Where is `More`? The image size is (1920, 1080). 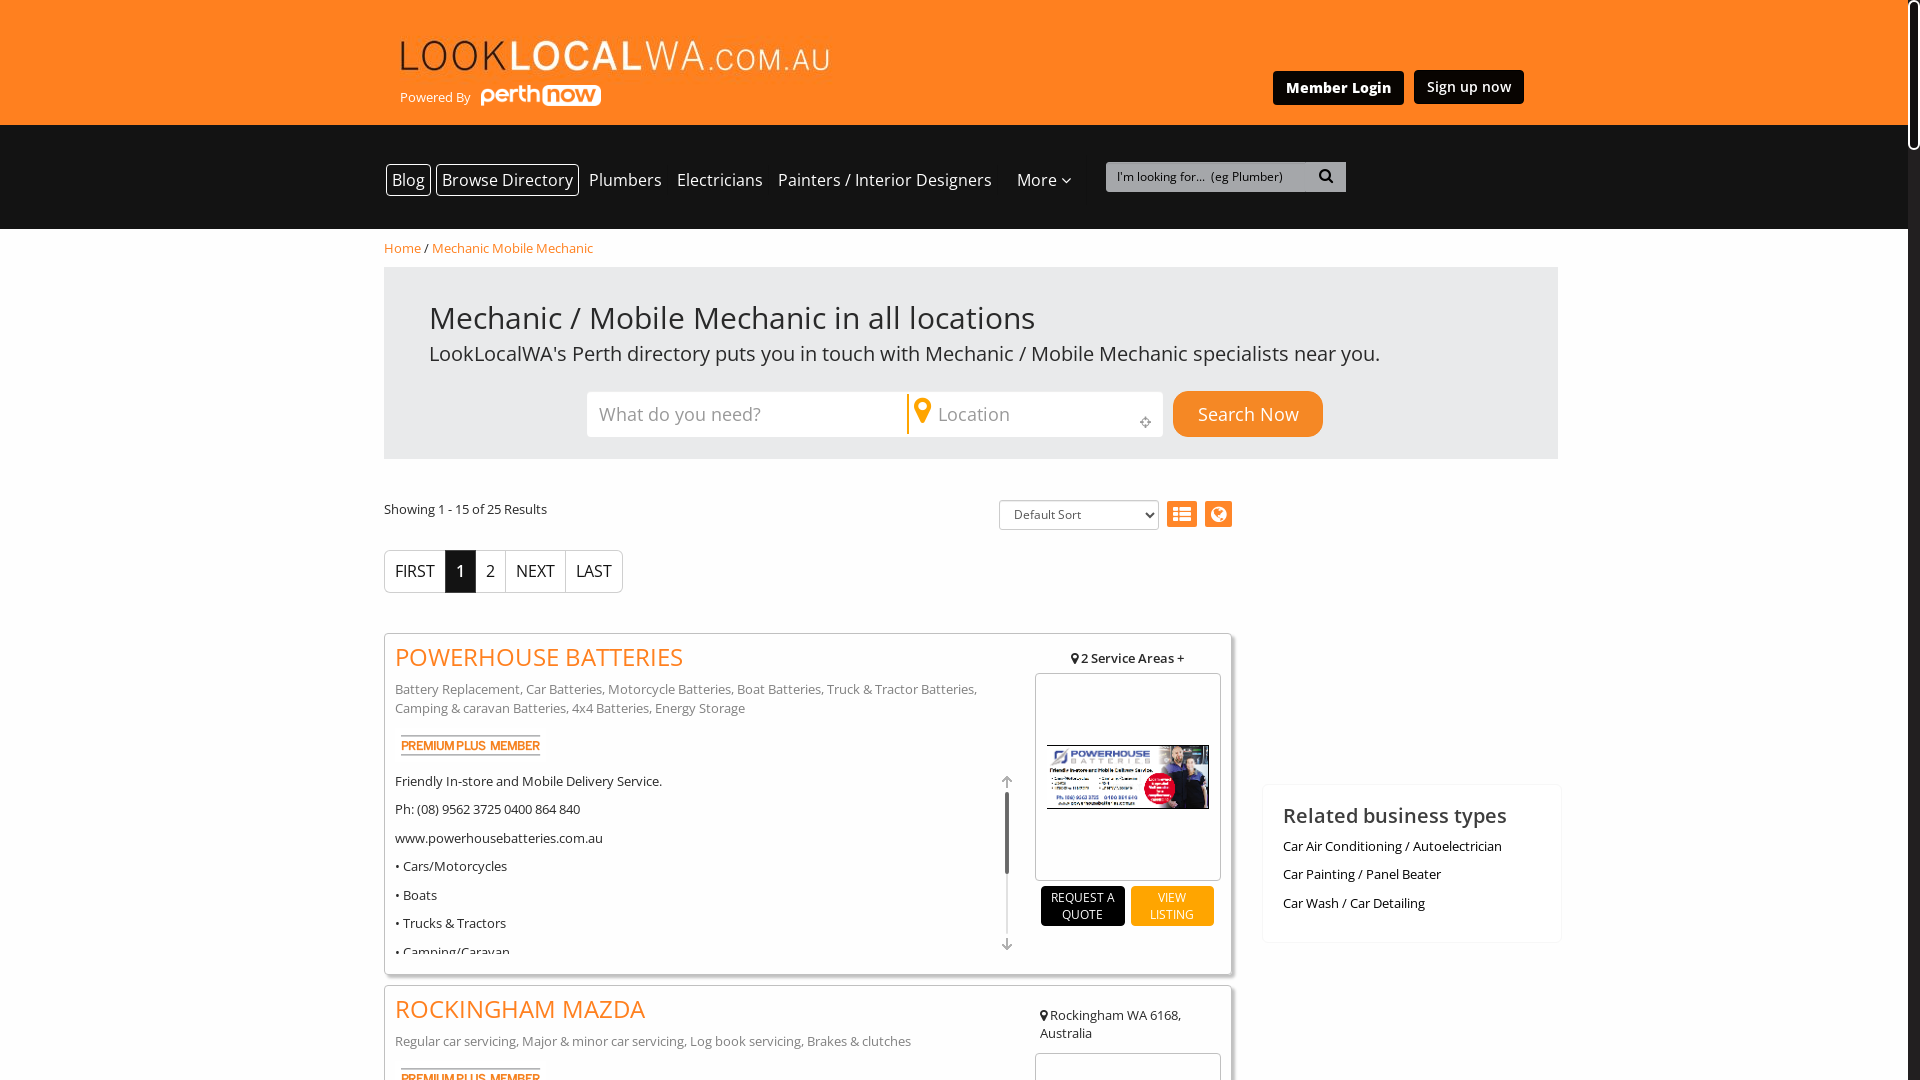 More is located at coordinates (1044, 180).